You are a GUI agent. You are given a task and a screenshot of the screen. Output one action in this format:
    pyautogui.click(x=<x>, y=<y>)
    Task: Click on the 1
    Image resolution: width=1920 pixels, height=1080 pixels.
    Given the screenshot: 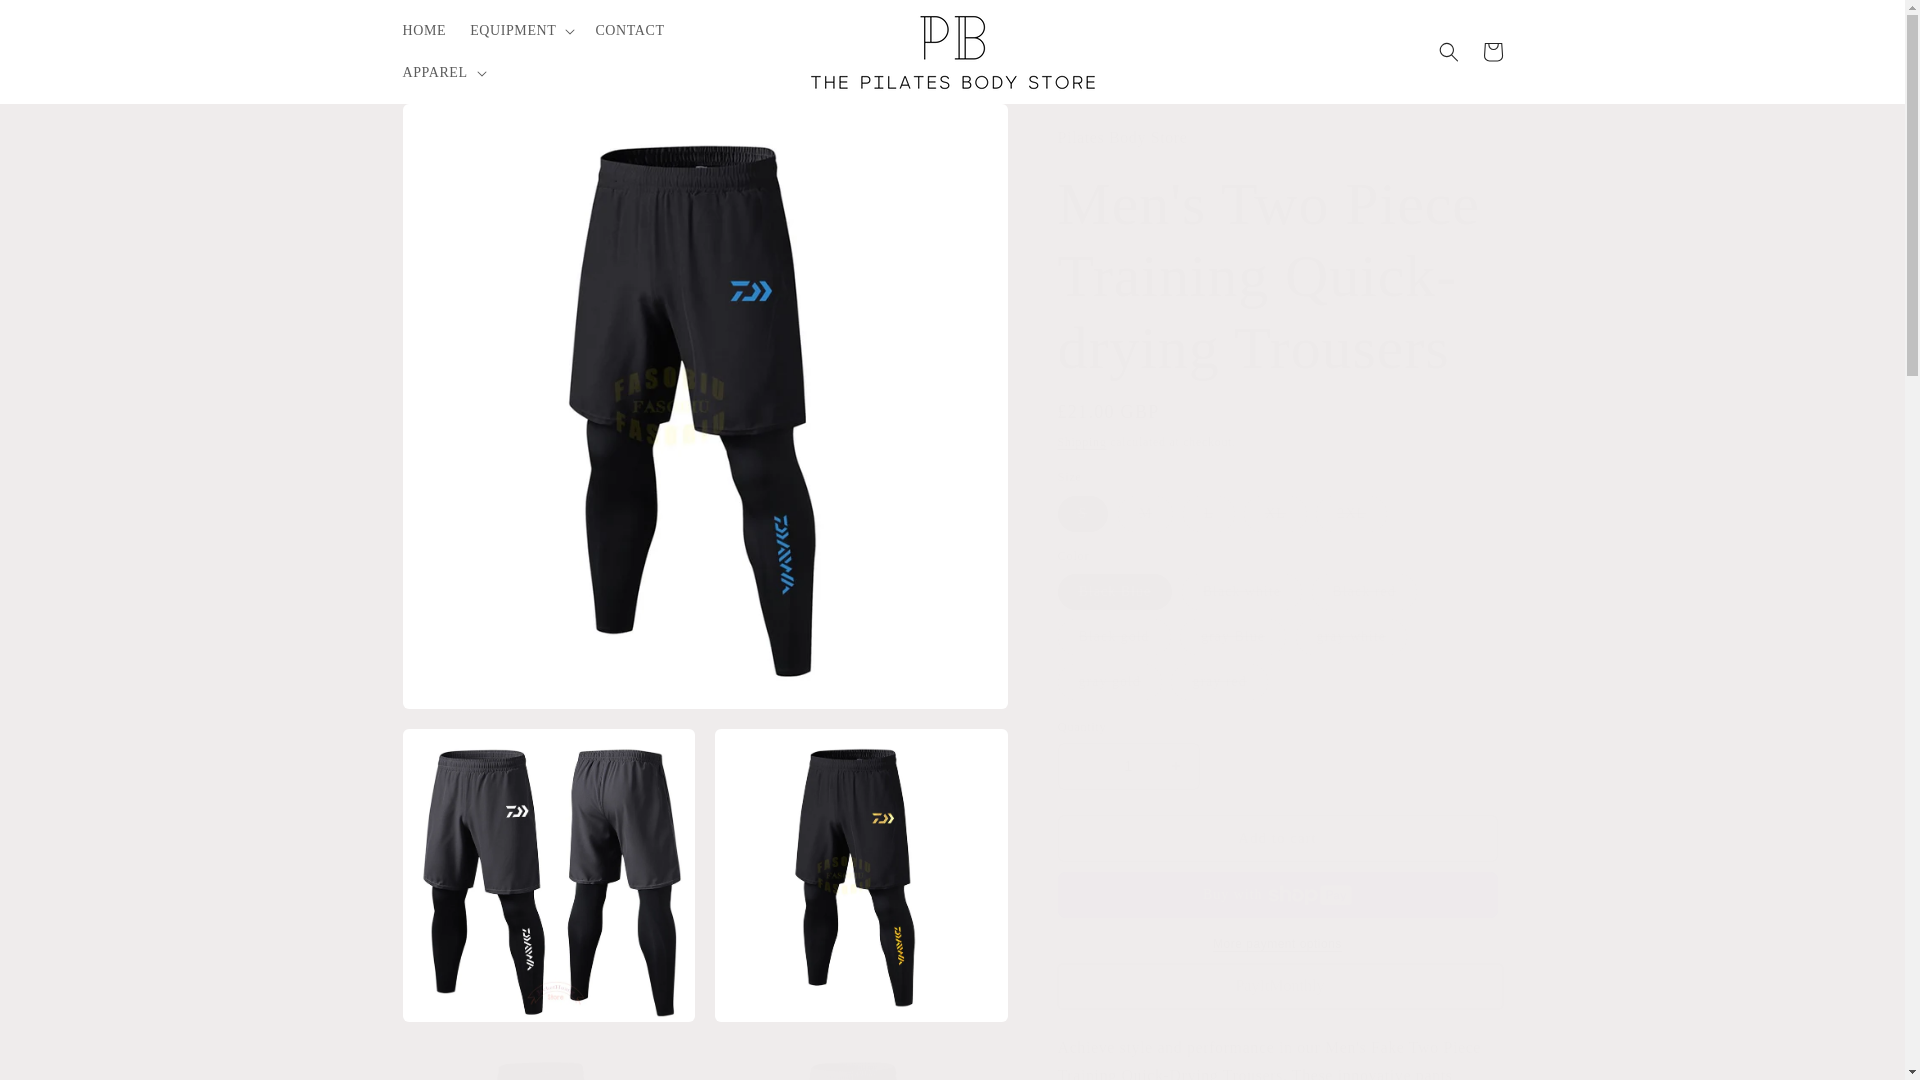 What is the action you would take?
    pyautogui.click(x=1128, y=766)
    